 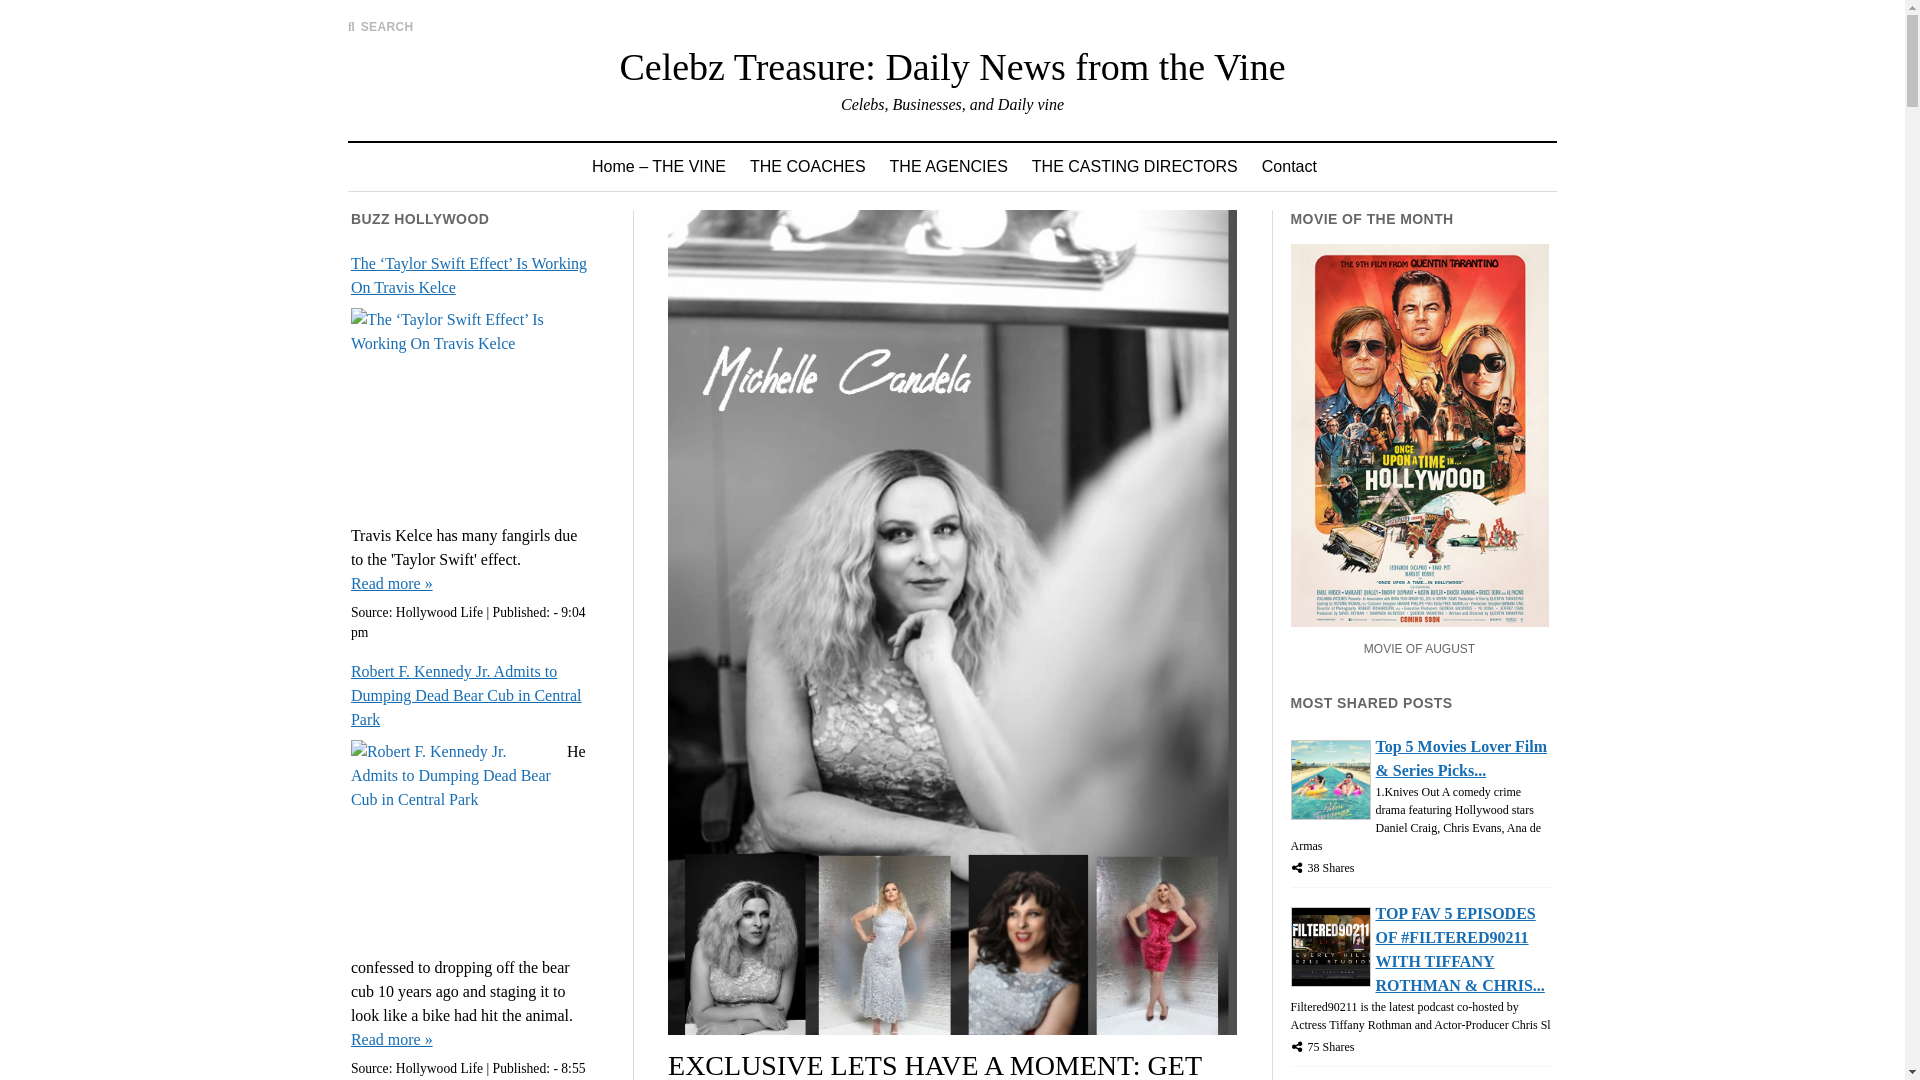 I want to click on THE AGENCIES, so click(x=948, y=166).